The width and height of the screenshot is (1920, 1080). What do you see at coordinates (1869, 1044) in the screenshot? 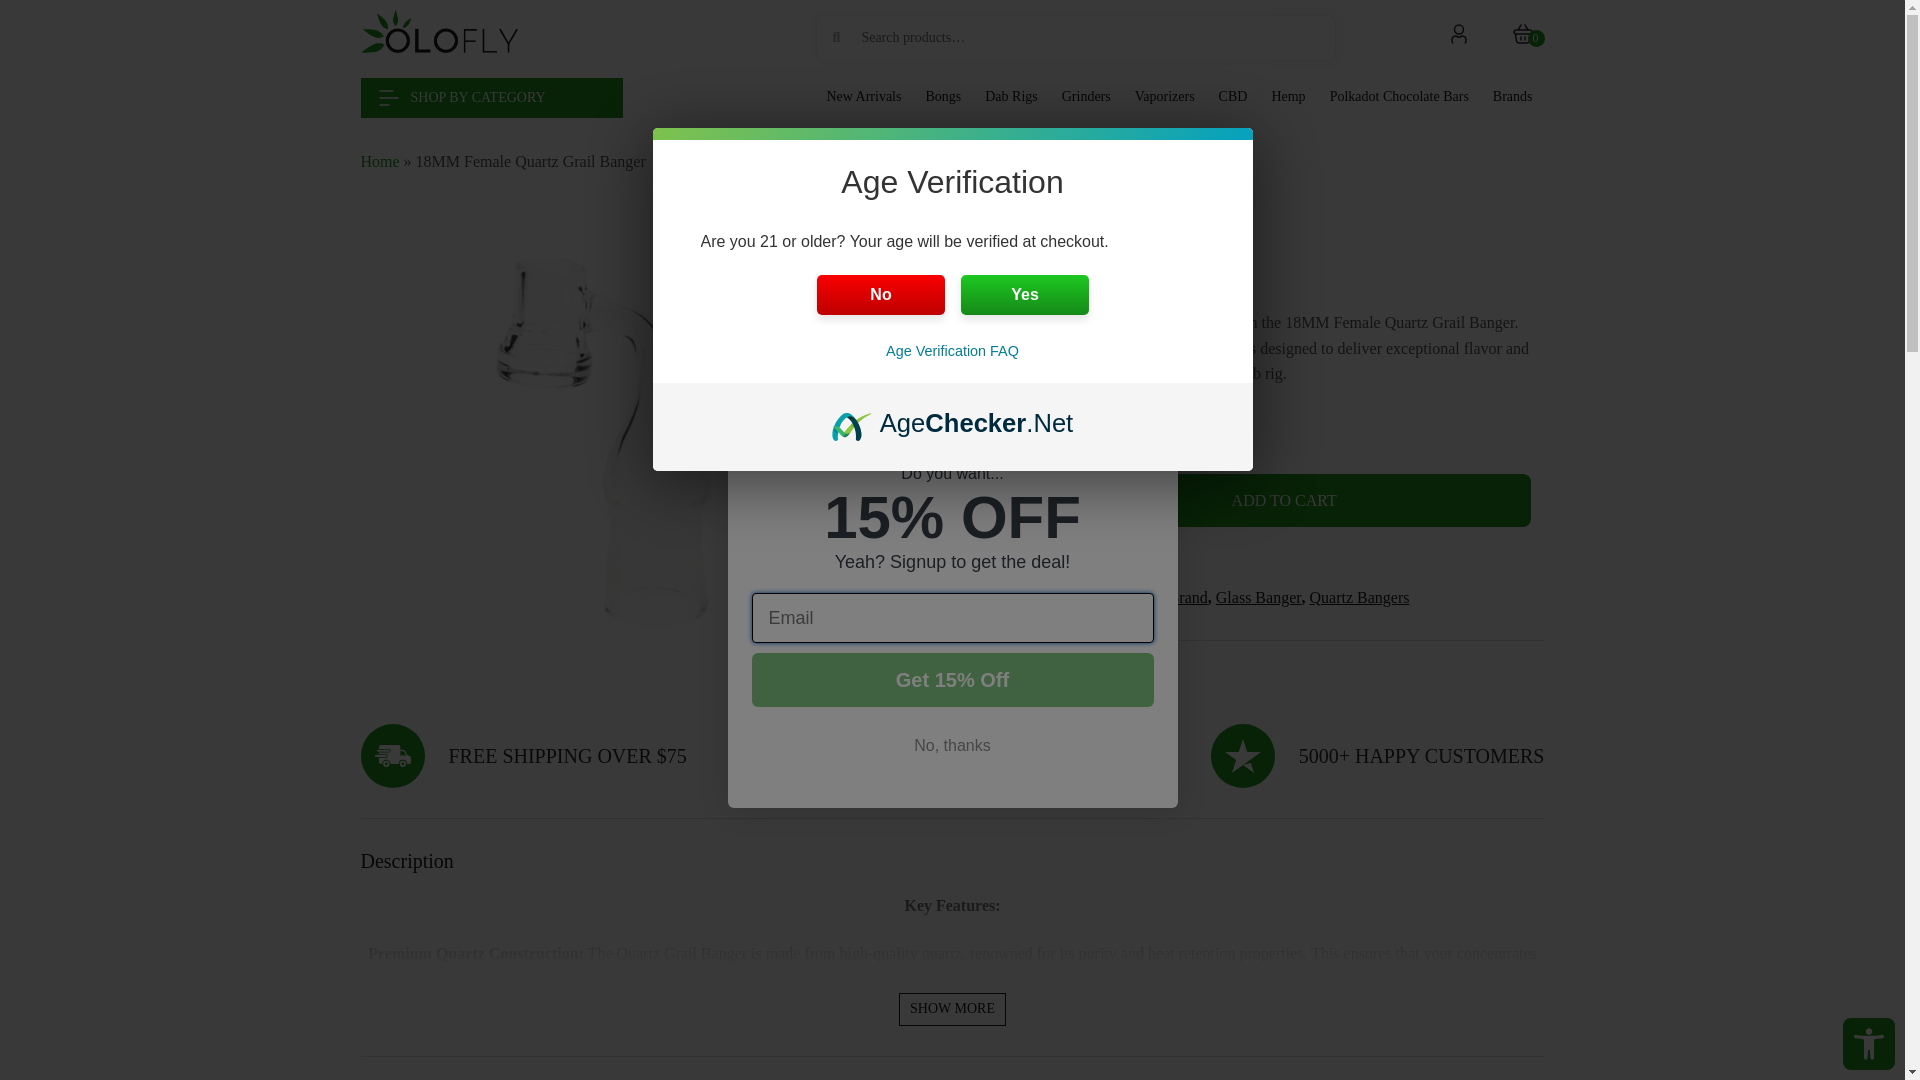
I see `Accessibility Tools` at bounding box center [1869, 1044].